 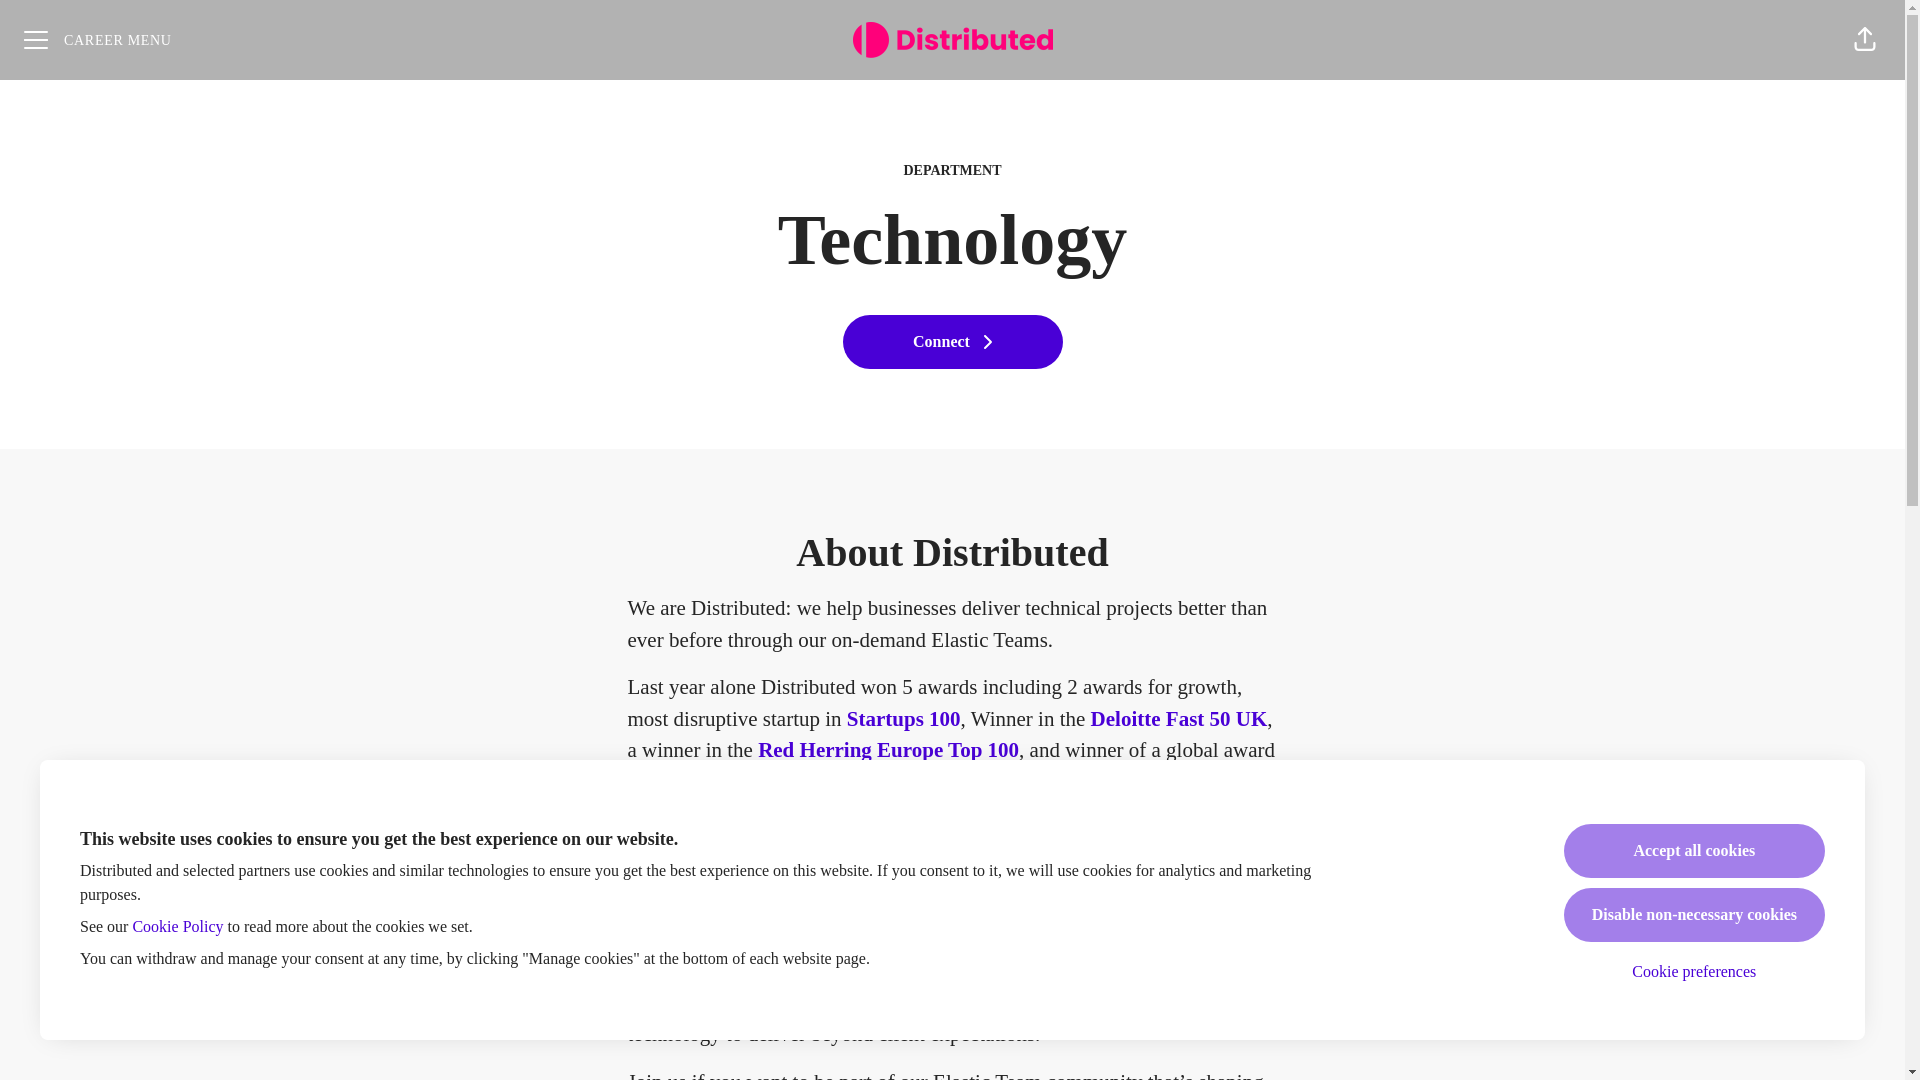 I want to click on Career menu, so click(x=98, y=40).